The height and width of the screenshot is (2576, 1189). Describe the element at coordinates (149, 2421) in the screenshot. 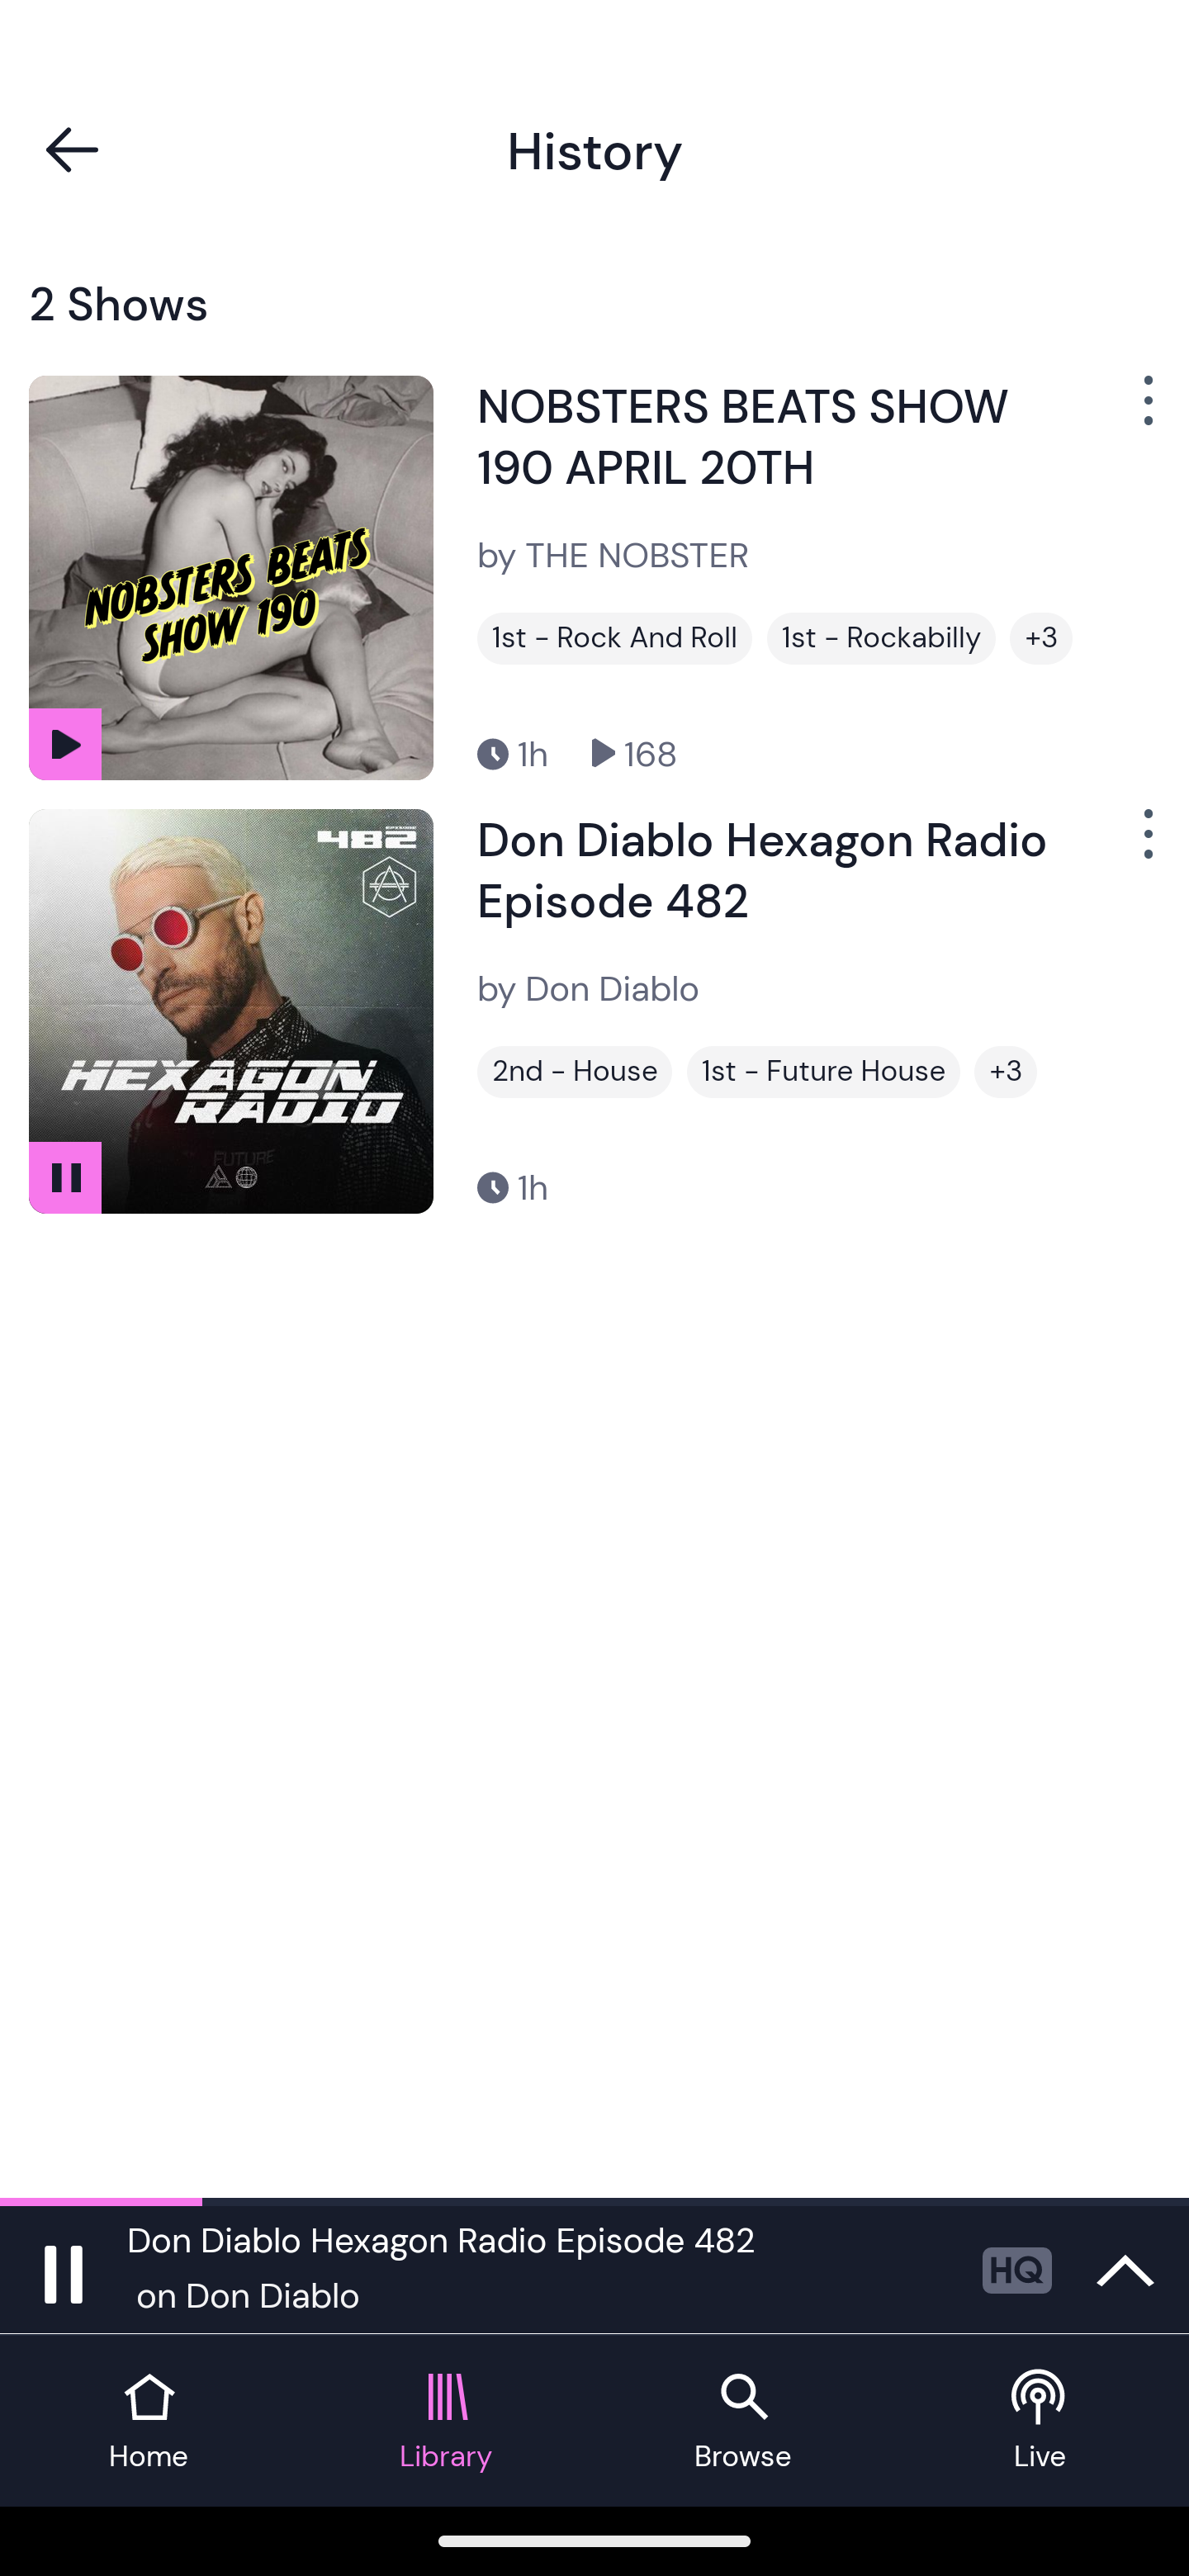

I see `Home tab Home` at that location.